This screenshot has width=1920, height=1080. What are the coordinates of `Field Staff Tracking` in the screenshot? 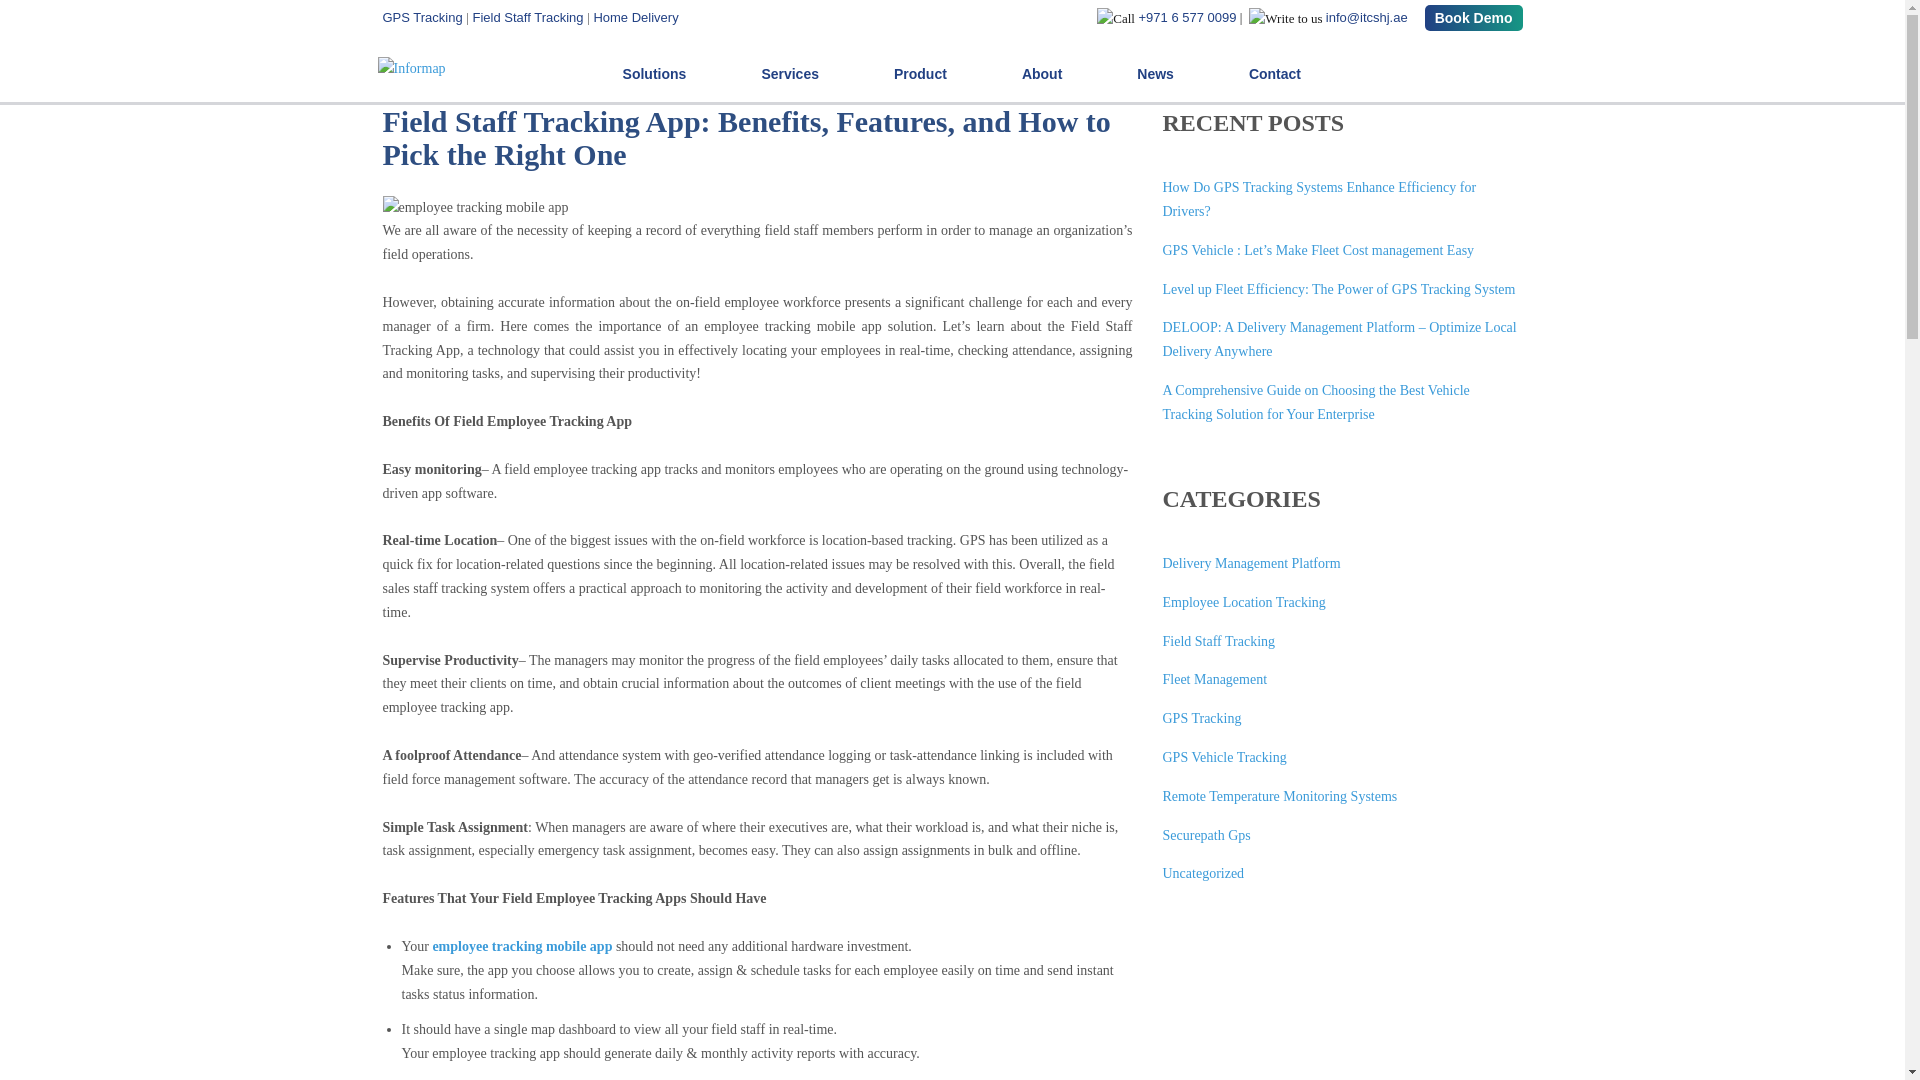 It's located at (528, 16).